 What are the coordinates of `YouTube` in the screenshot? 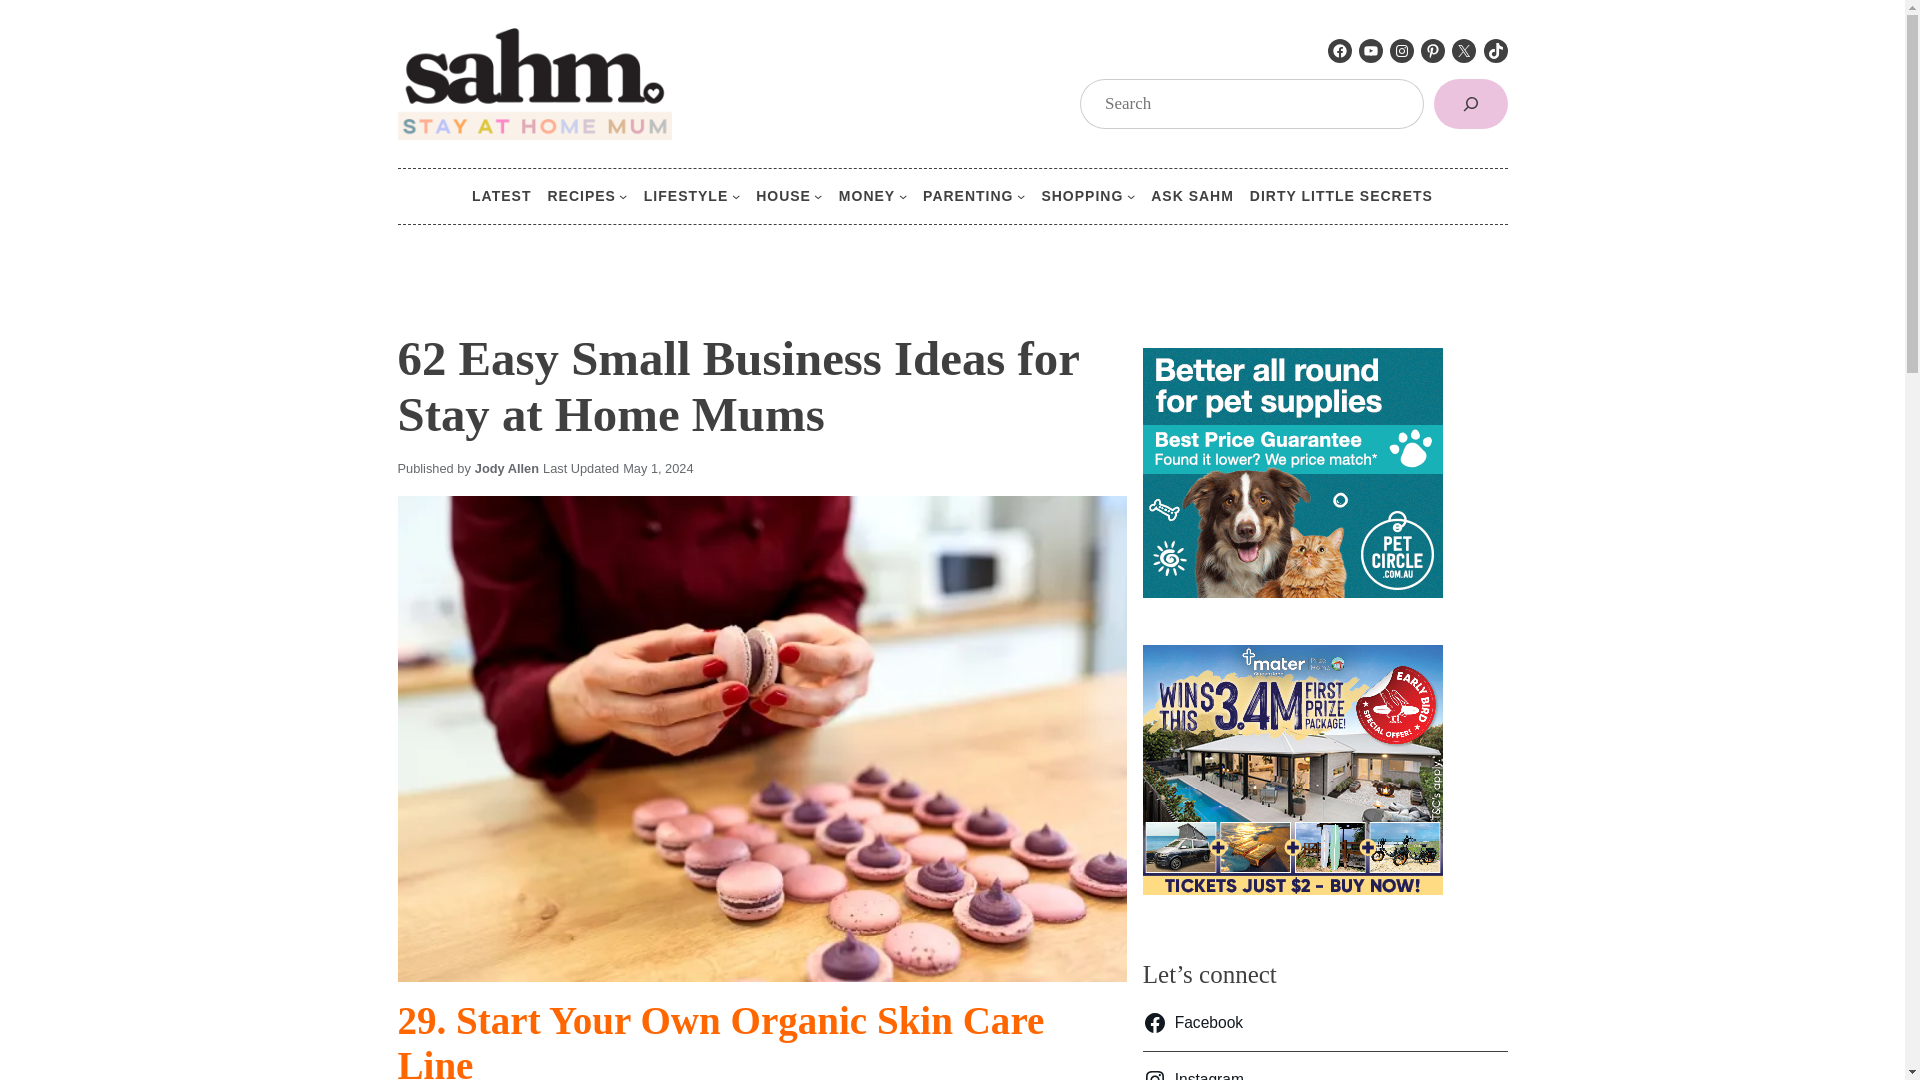 It's located at (1370, 50).